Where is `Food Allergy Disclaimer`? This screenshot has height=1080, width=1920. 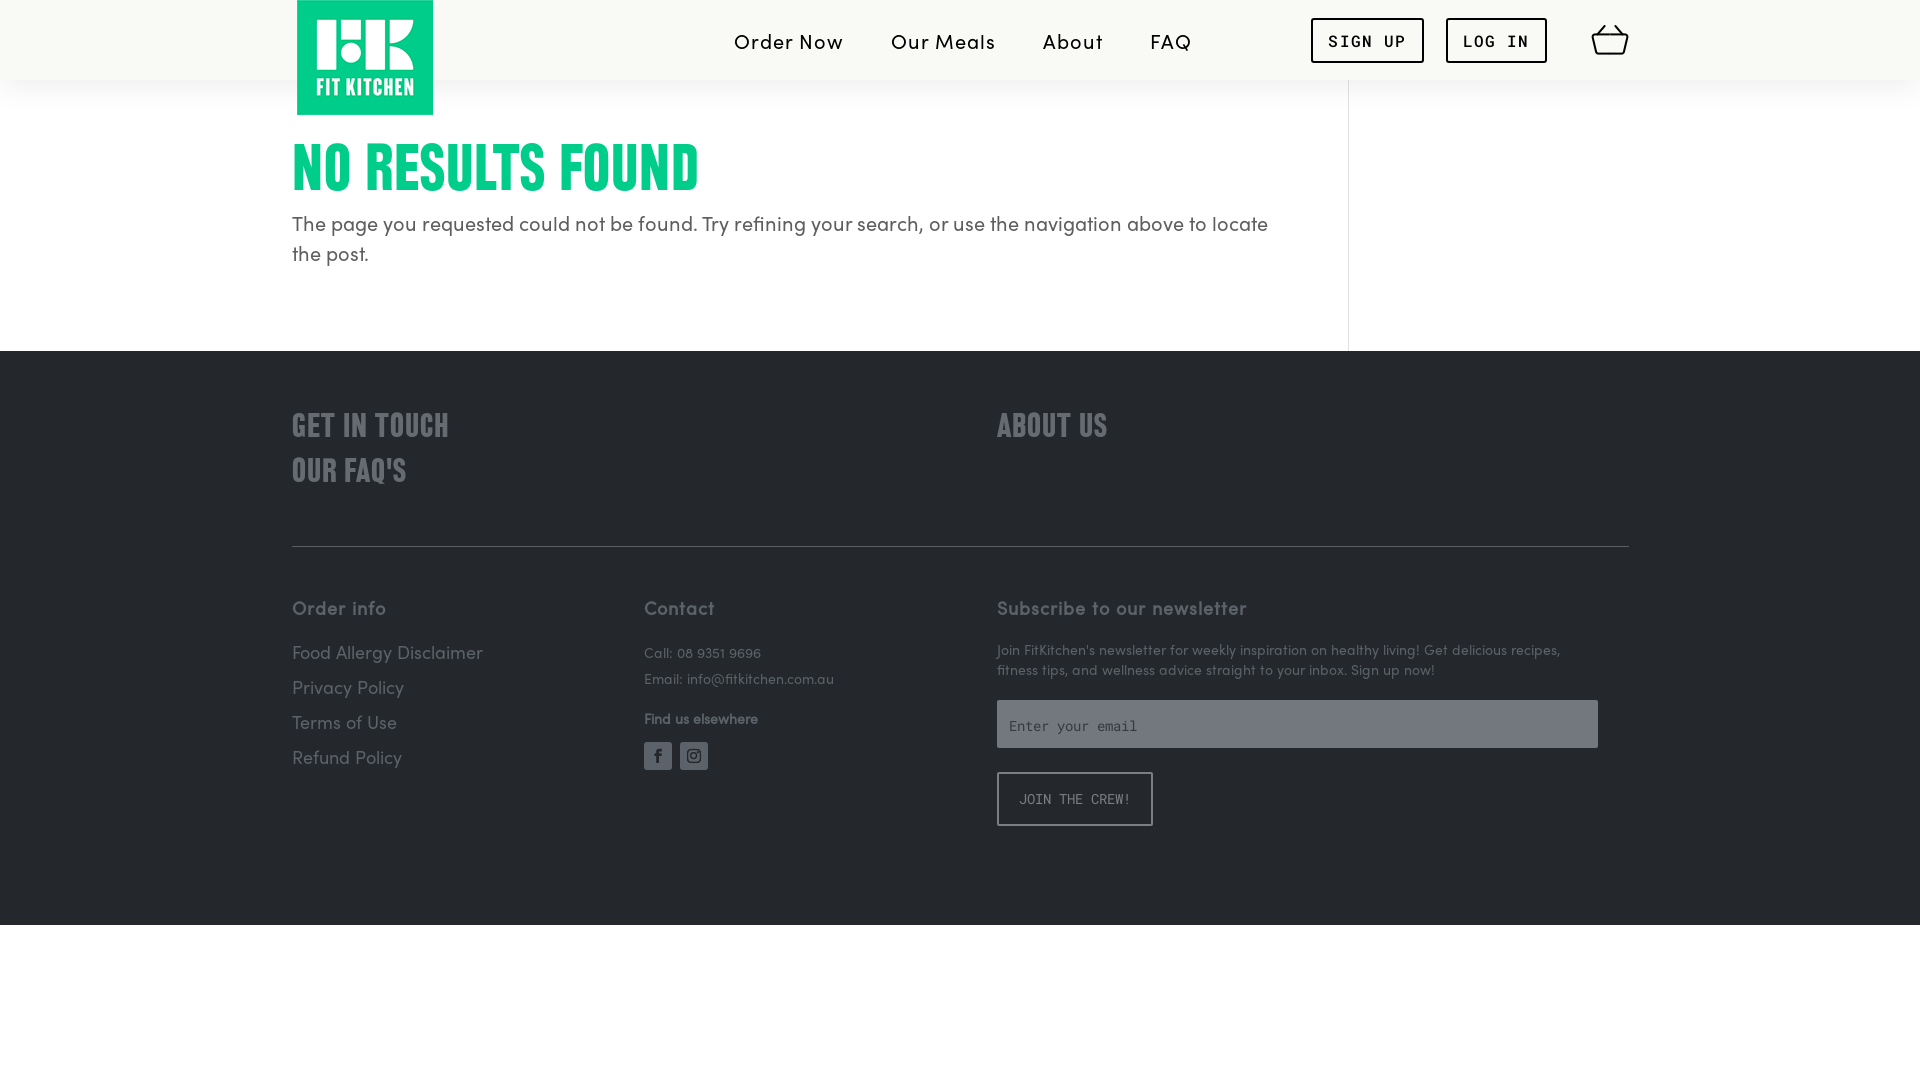 Food Allergy Disclaimer is located at coordinates (388, 652).